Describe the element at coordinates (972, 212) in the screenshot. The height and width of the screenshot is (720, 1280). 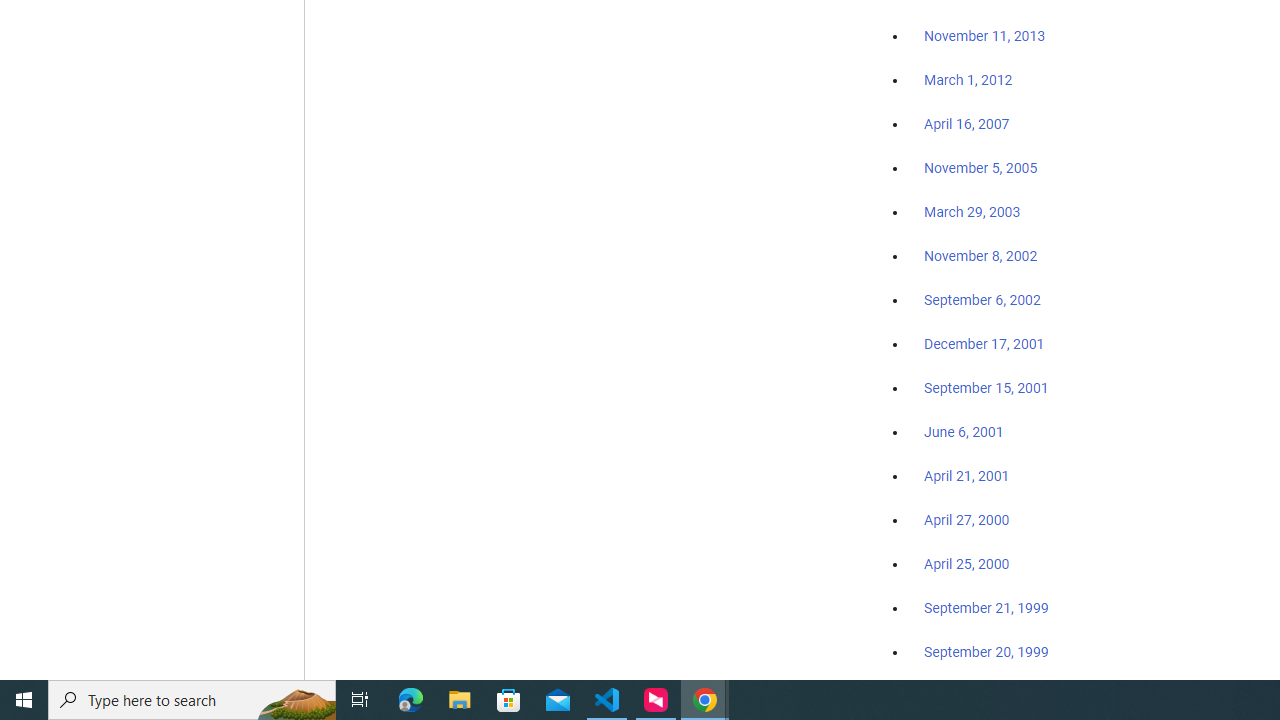
I see `March 29, 2003` at that location.